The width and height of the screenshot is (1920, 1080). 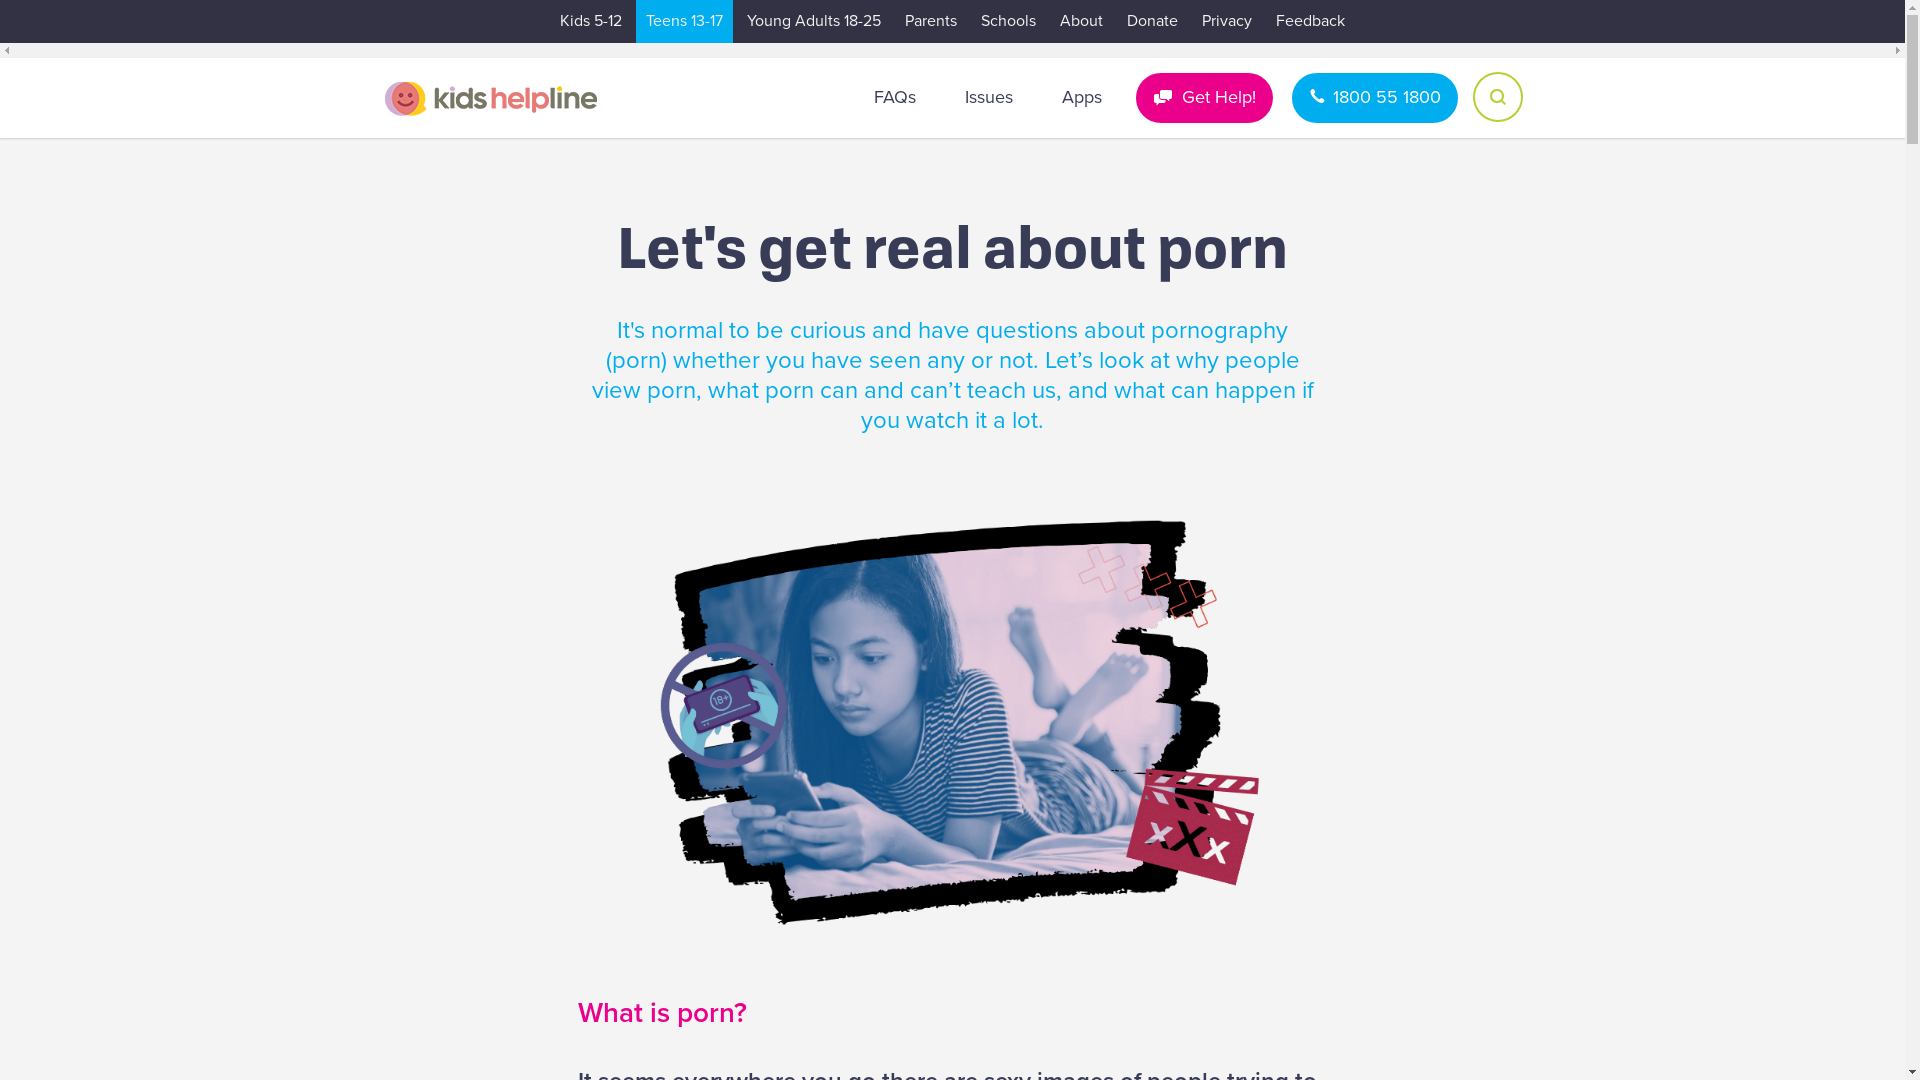 I want to click on Teen girl laying on her bed looking at her mobile phone, so click(x=953, y=723).